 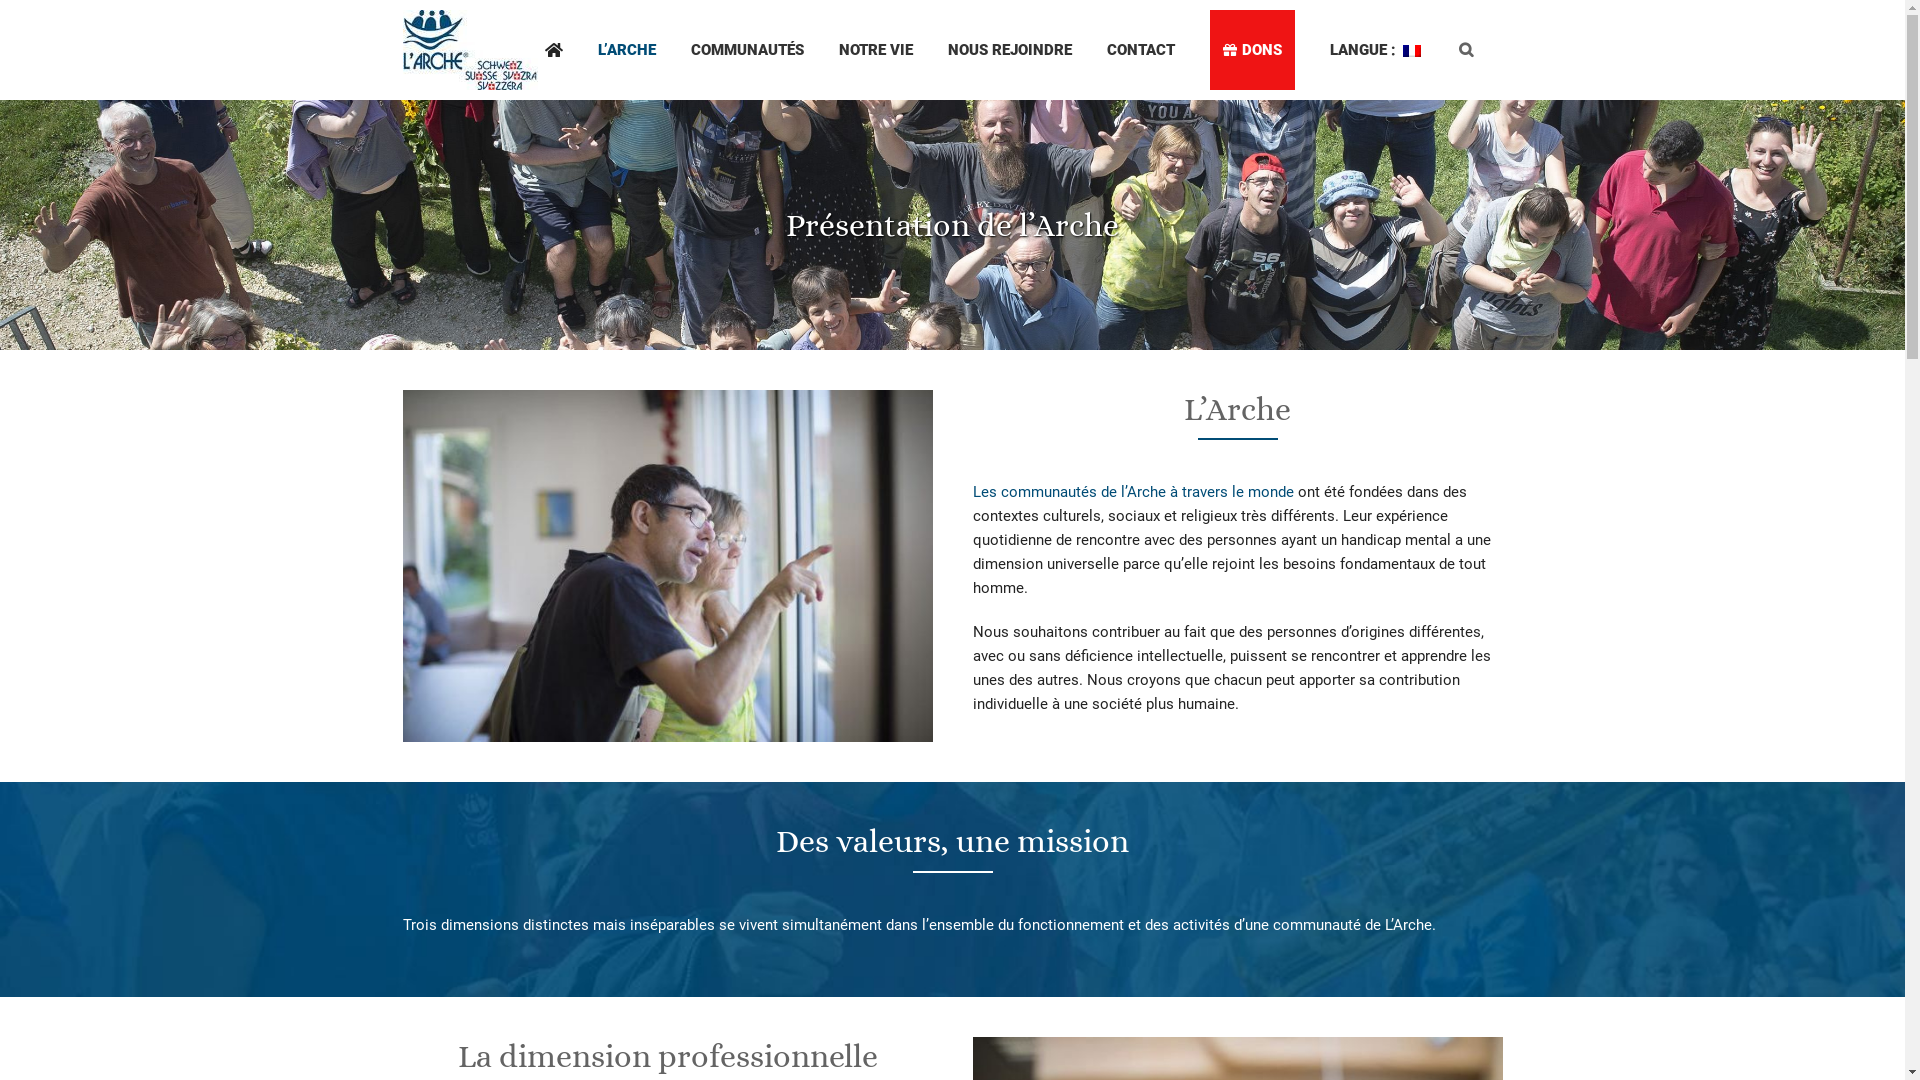 I want to click on LANGUE : , so click(x=1376, y=50).